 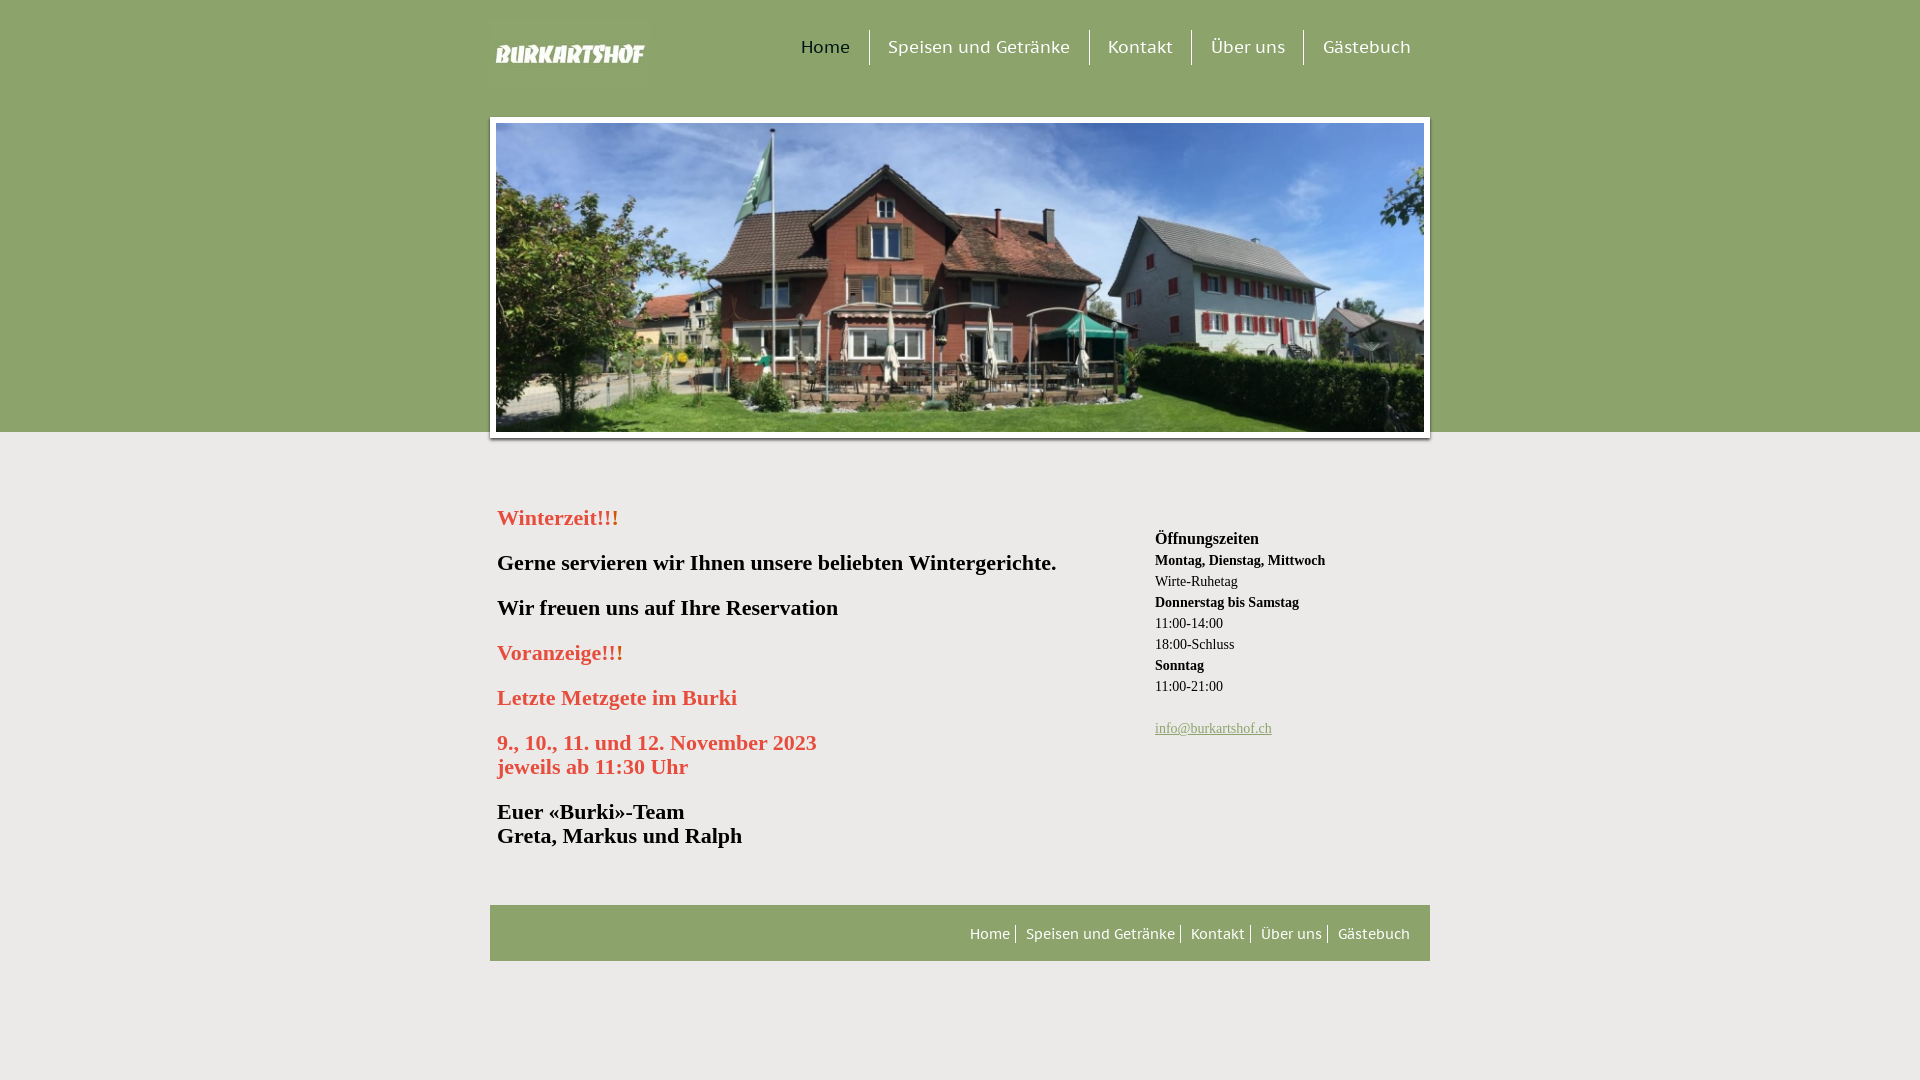 What do you see at coordinates (826, 47) in the screenshot?
I see `Home` at bounding box center [826, 47].